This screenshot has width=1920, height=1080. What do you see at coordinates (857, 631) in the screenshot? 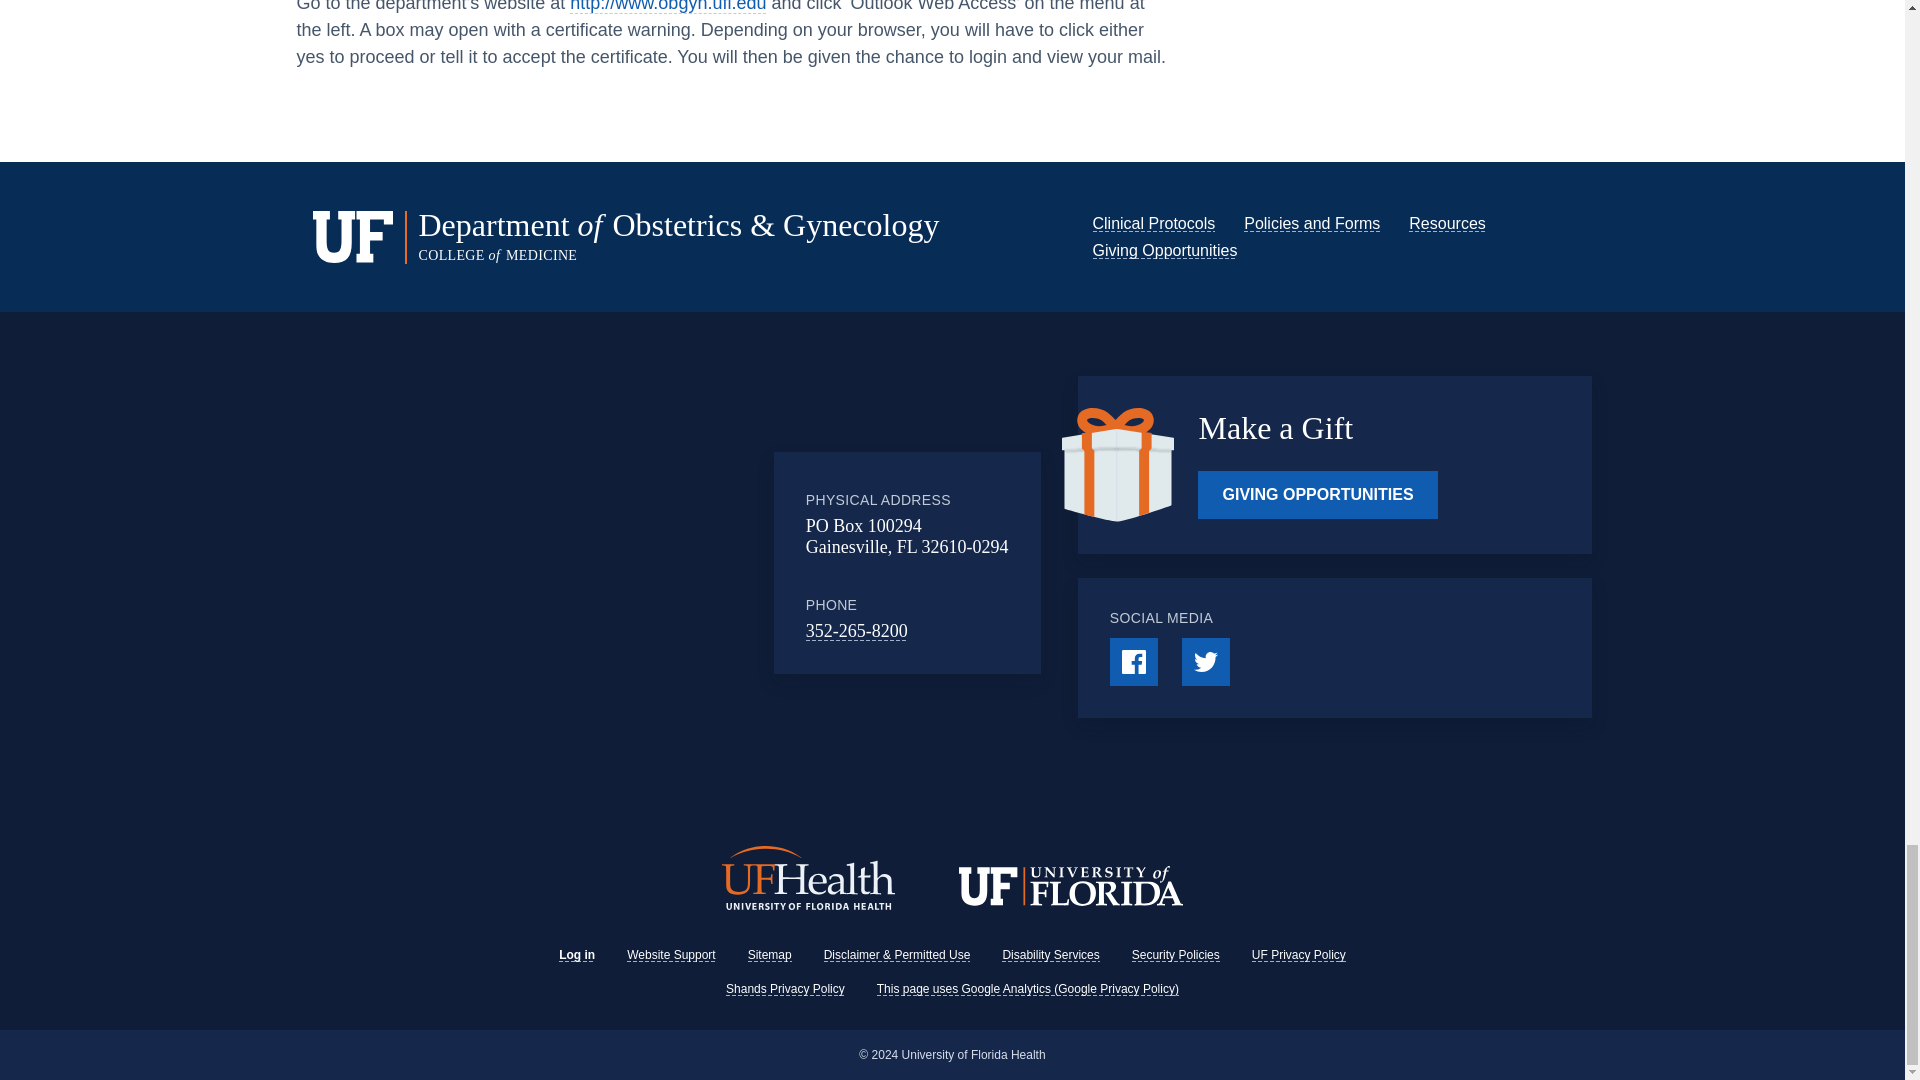
I see `352-265-8200` at bounding box center [857, 631].